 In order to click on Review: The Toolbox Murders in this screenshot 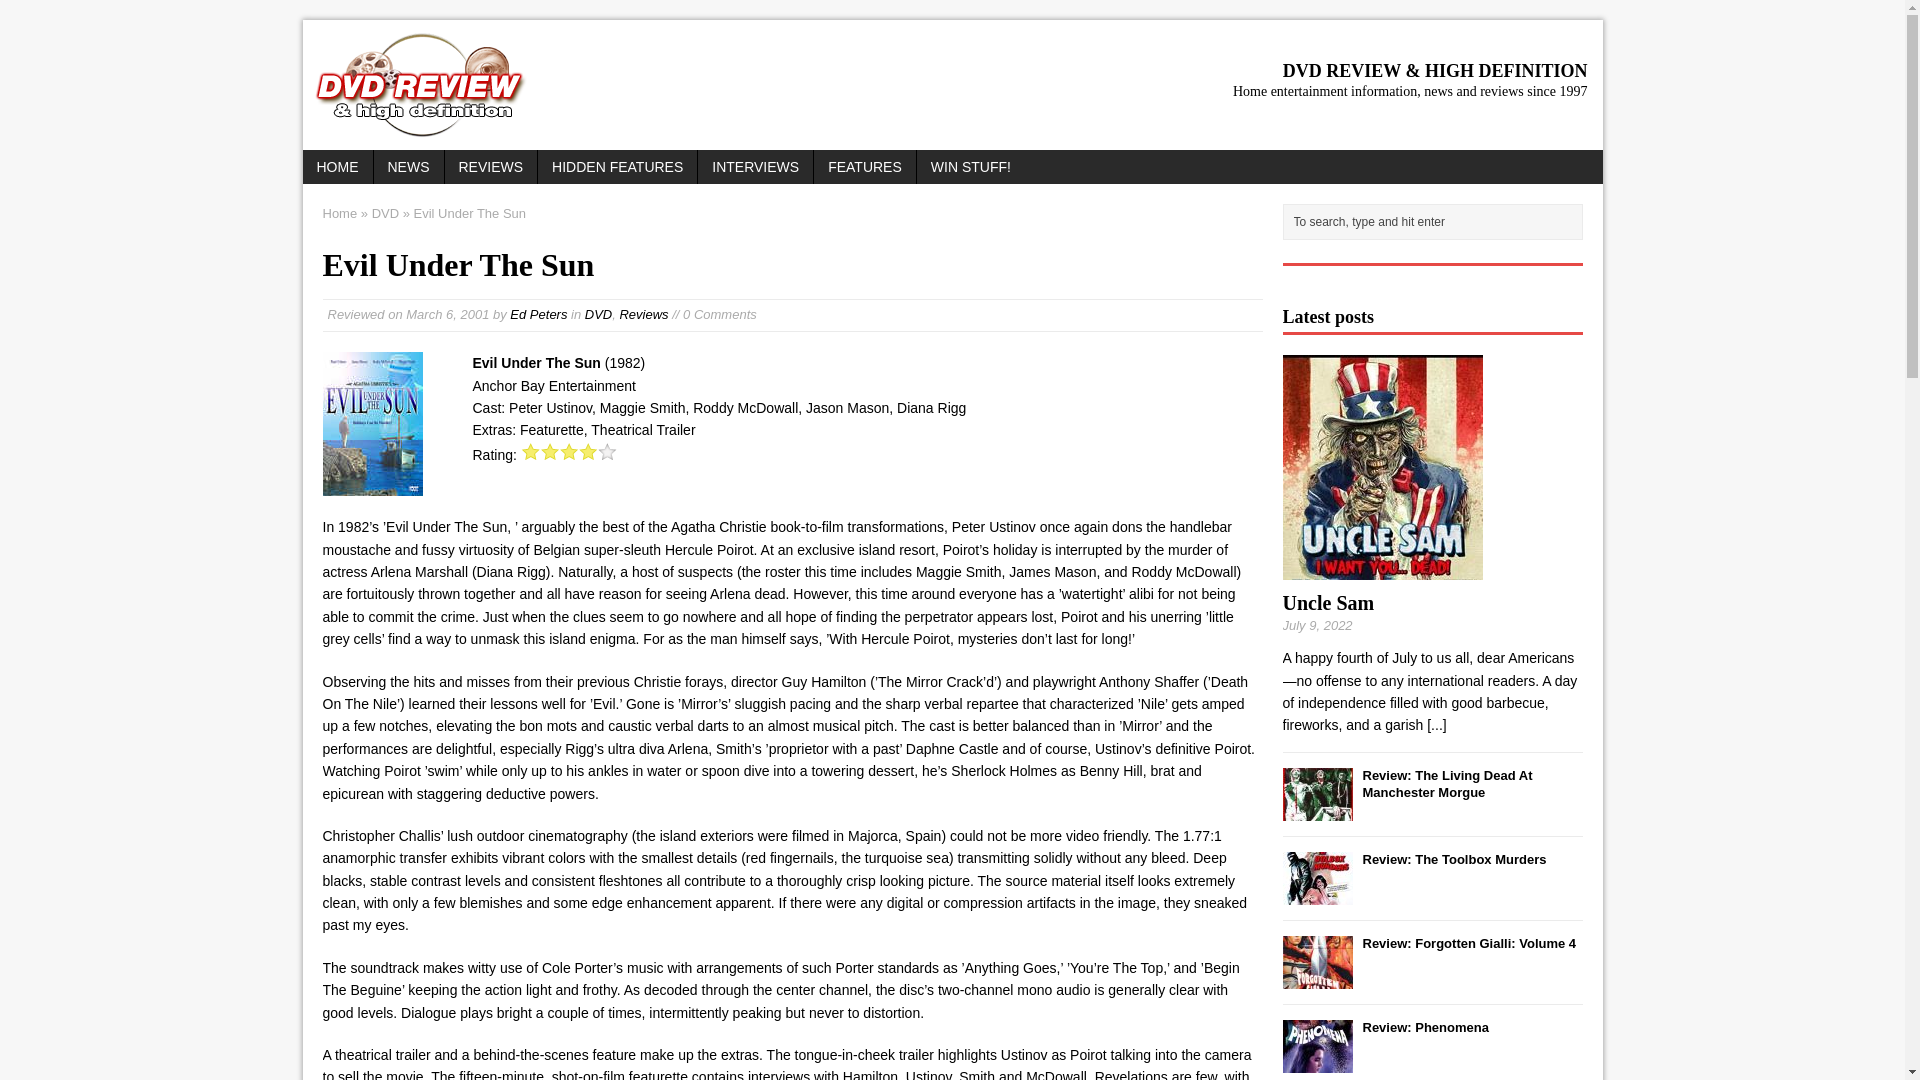, I will do `click(1453, 860)`.